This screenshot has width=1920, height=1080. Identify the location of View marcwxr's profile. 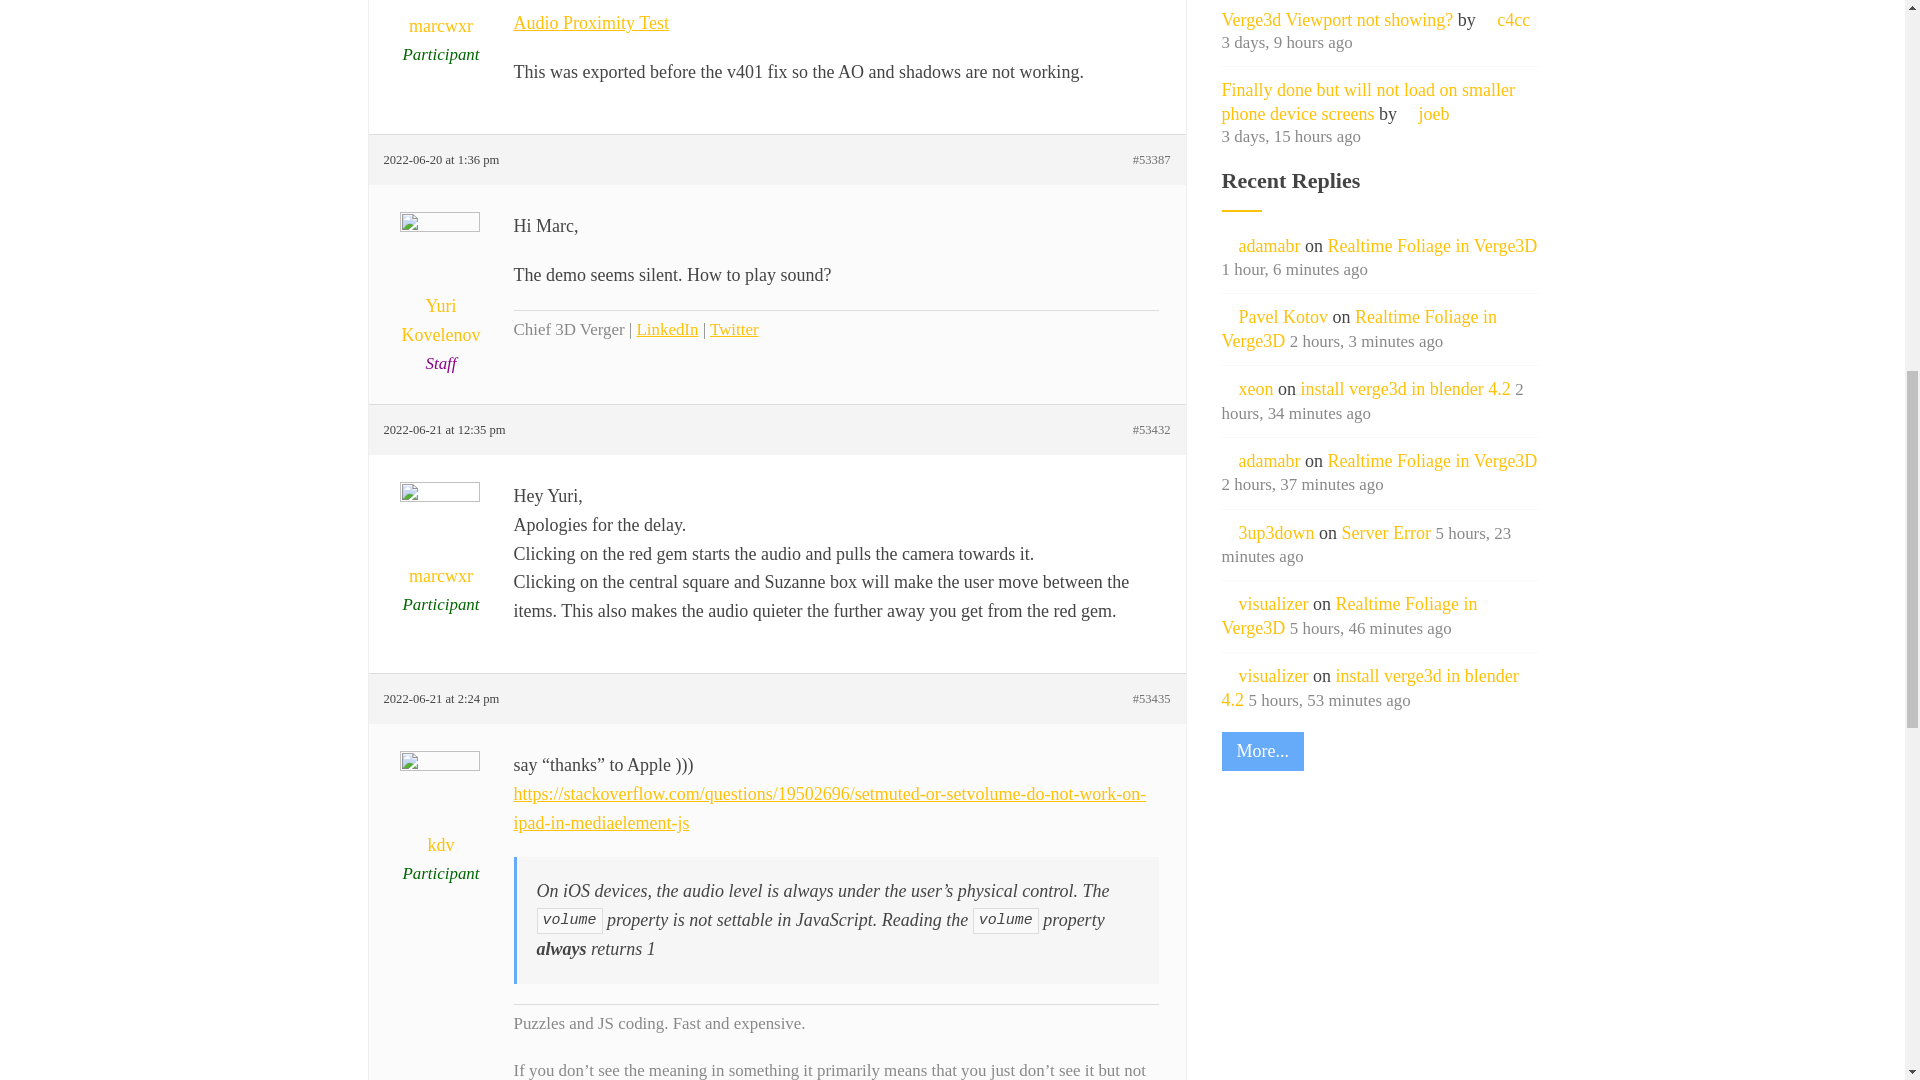
(442, 547).